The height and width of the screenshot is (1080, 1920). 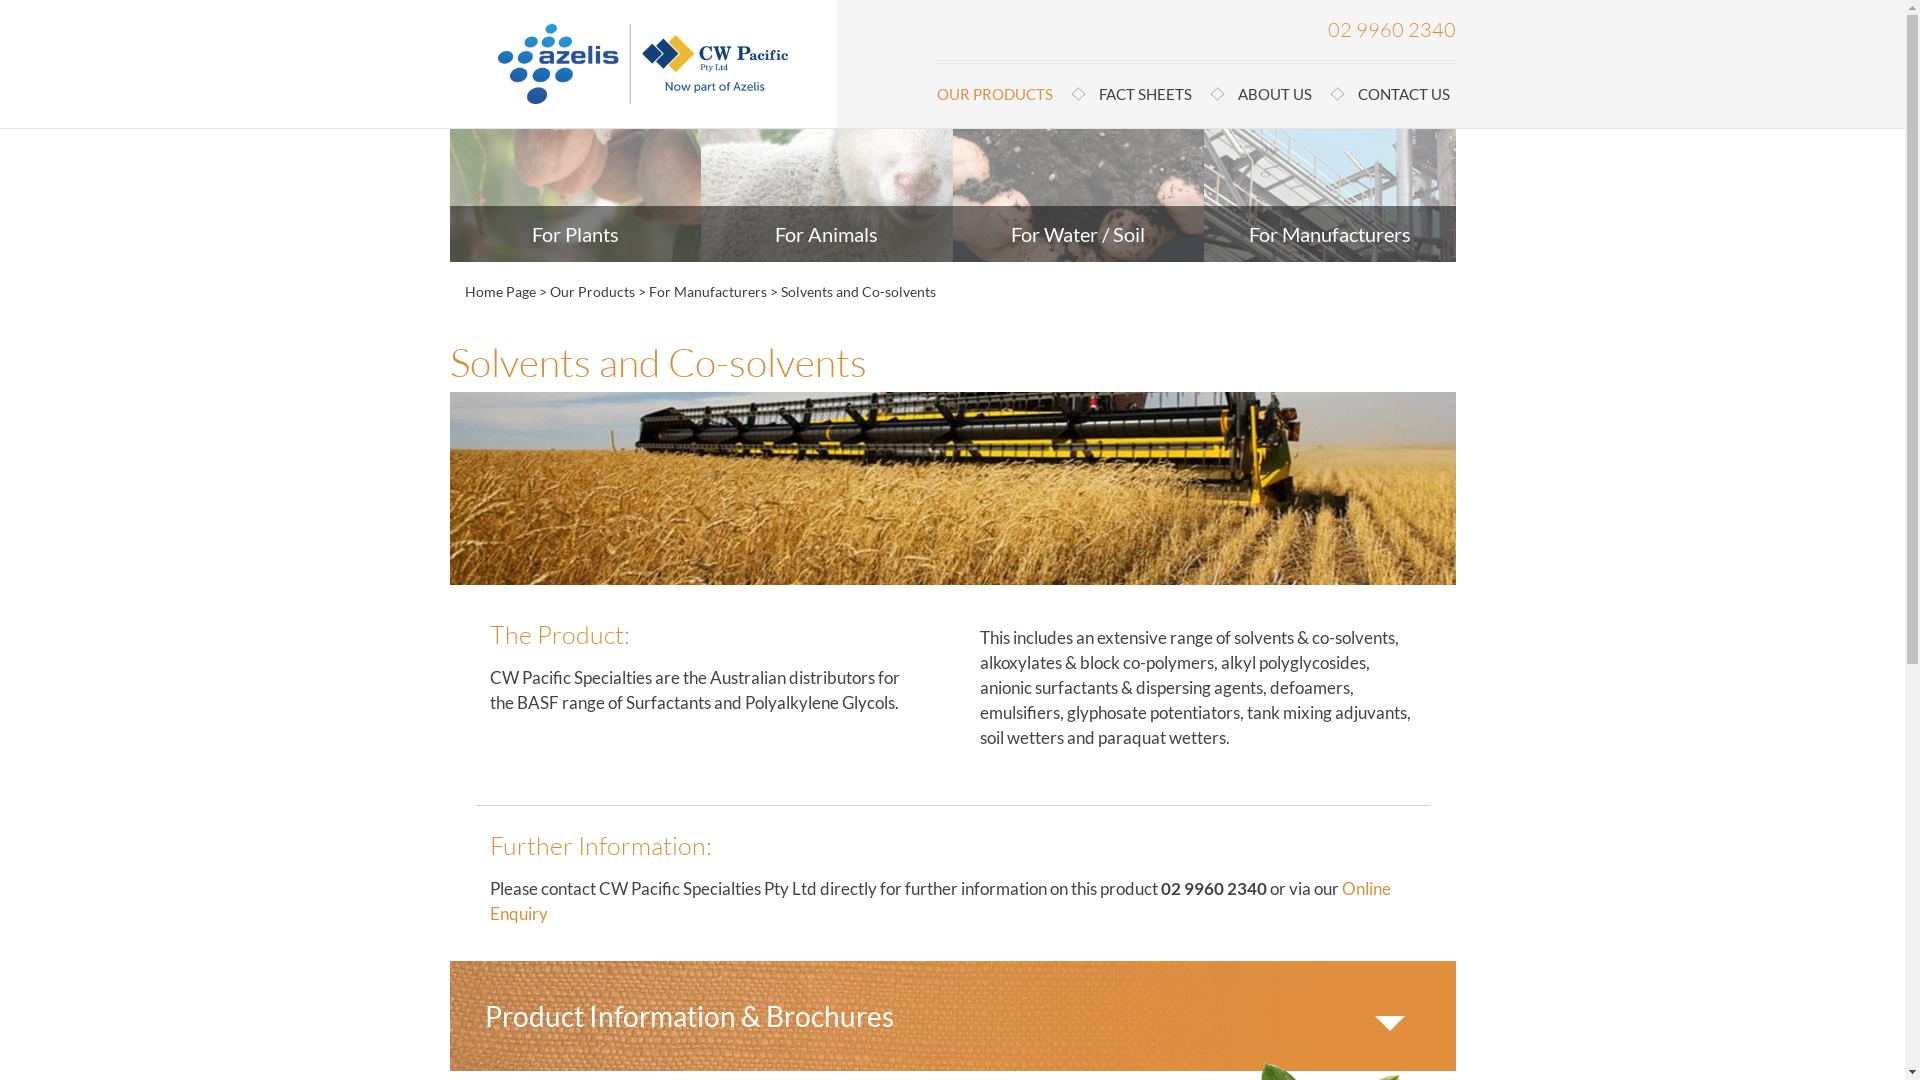 I want to click on For Manufacturers, so click(x=707, y=292).